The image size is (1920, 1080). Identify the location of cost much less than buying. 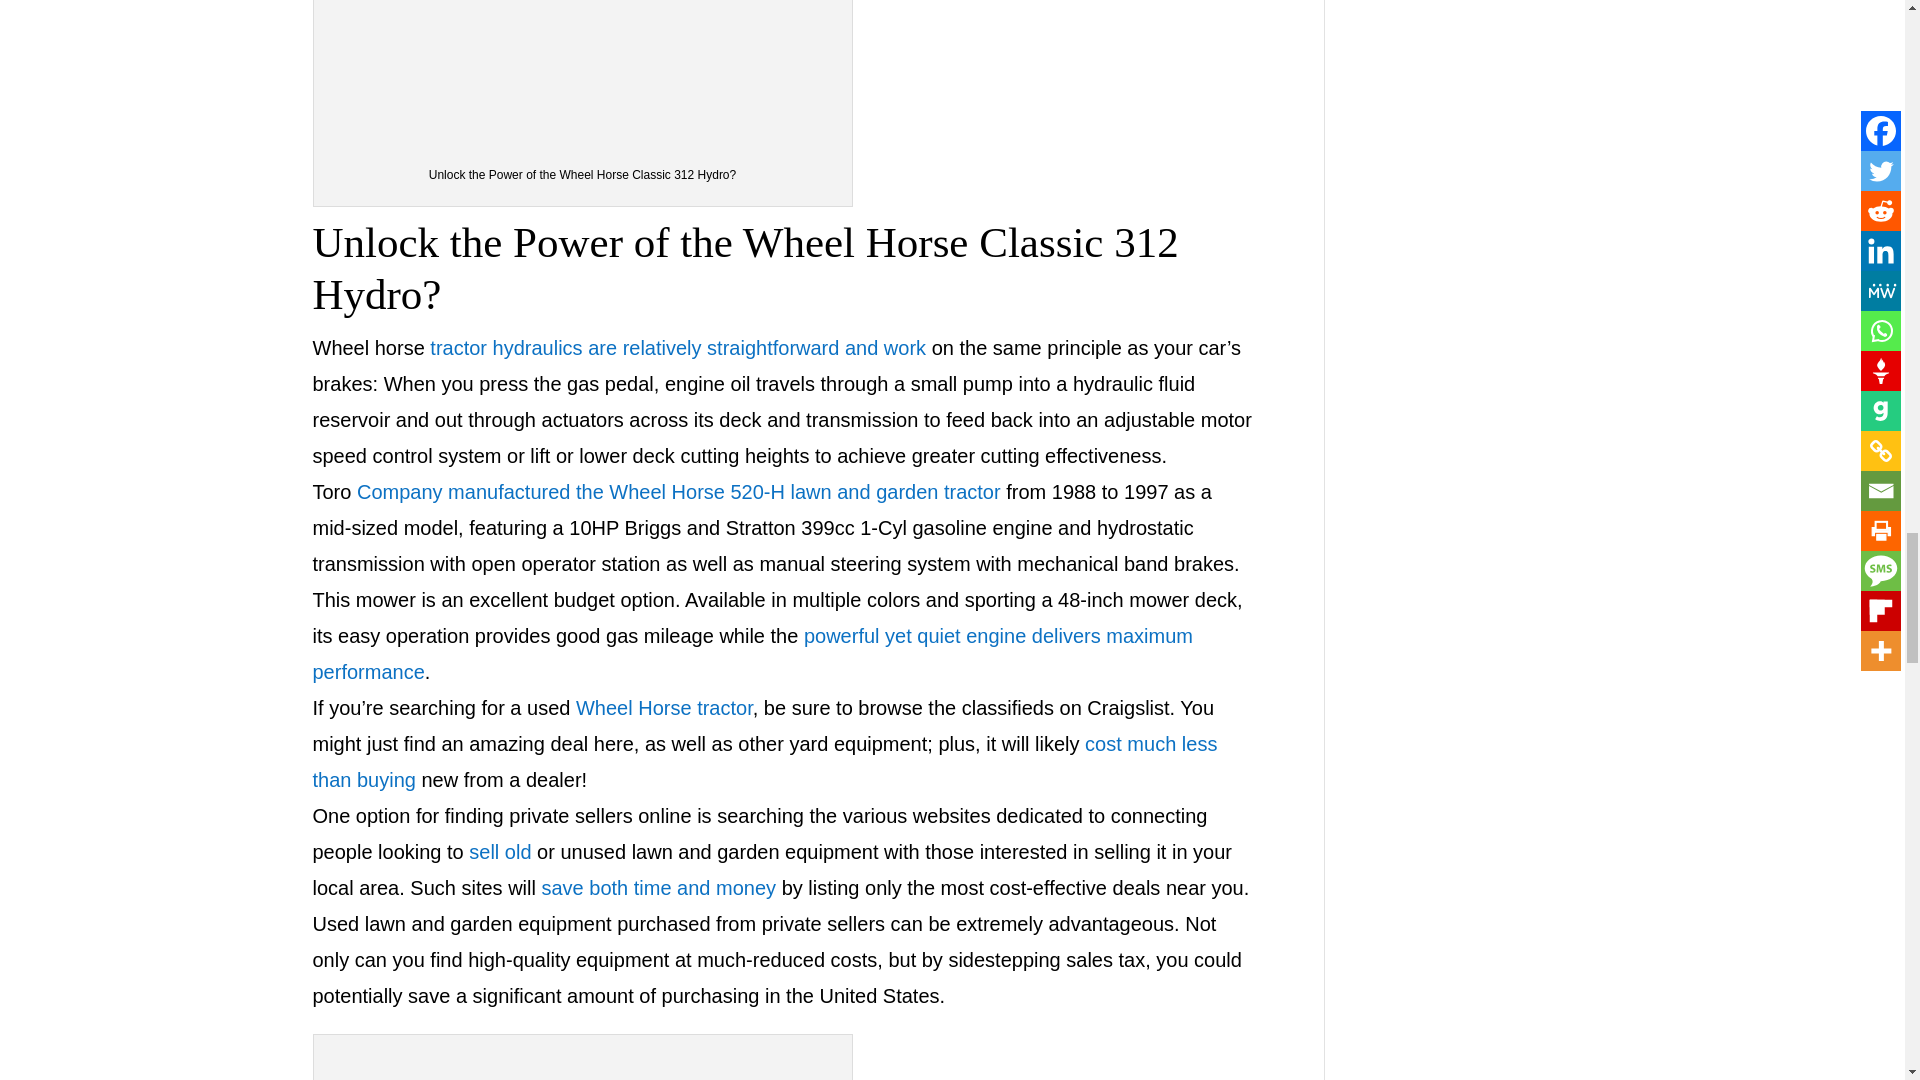
(764, 762).